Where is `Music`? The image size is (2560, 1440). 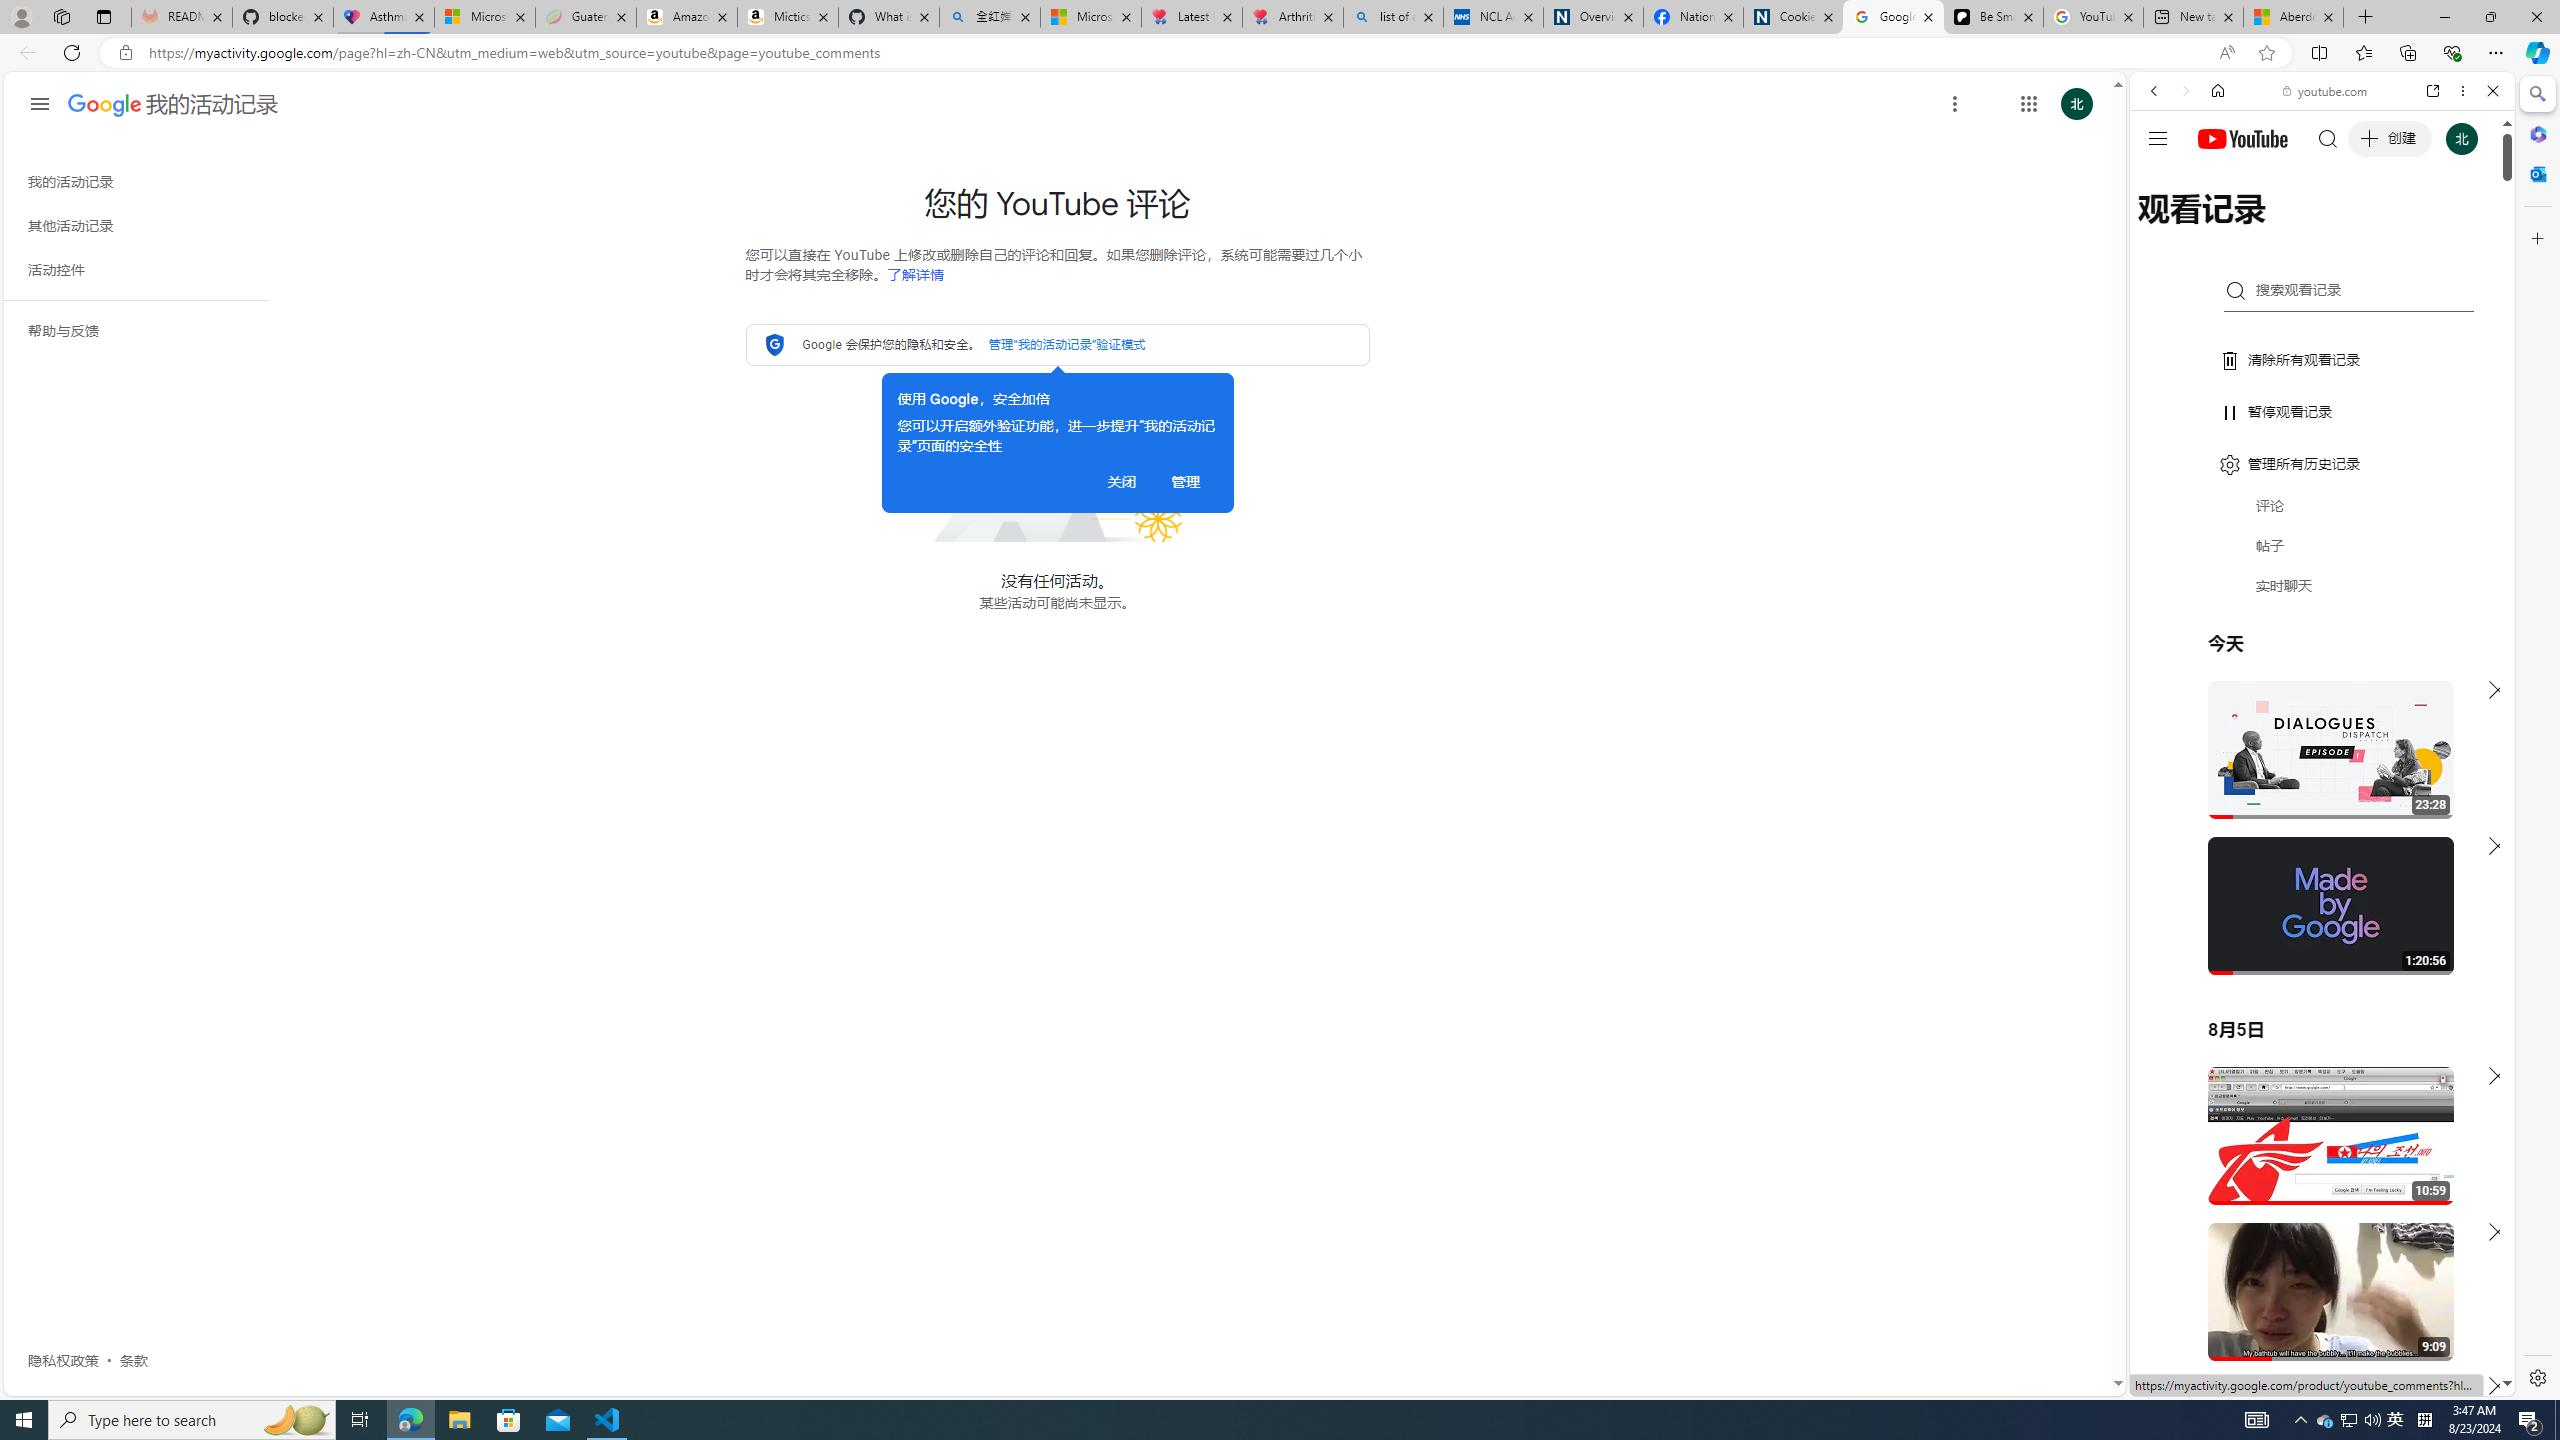 Music is located at coordinates (2322, 544).